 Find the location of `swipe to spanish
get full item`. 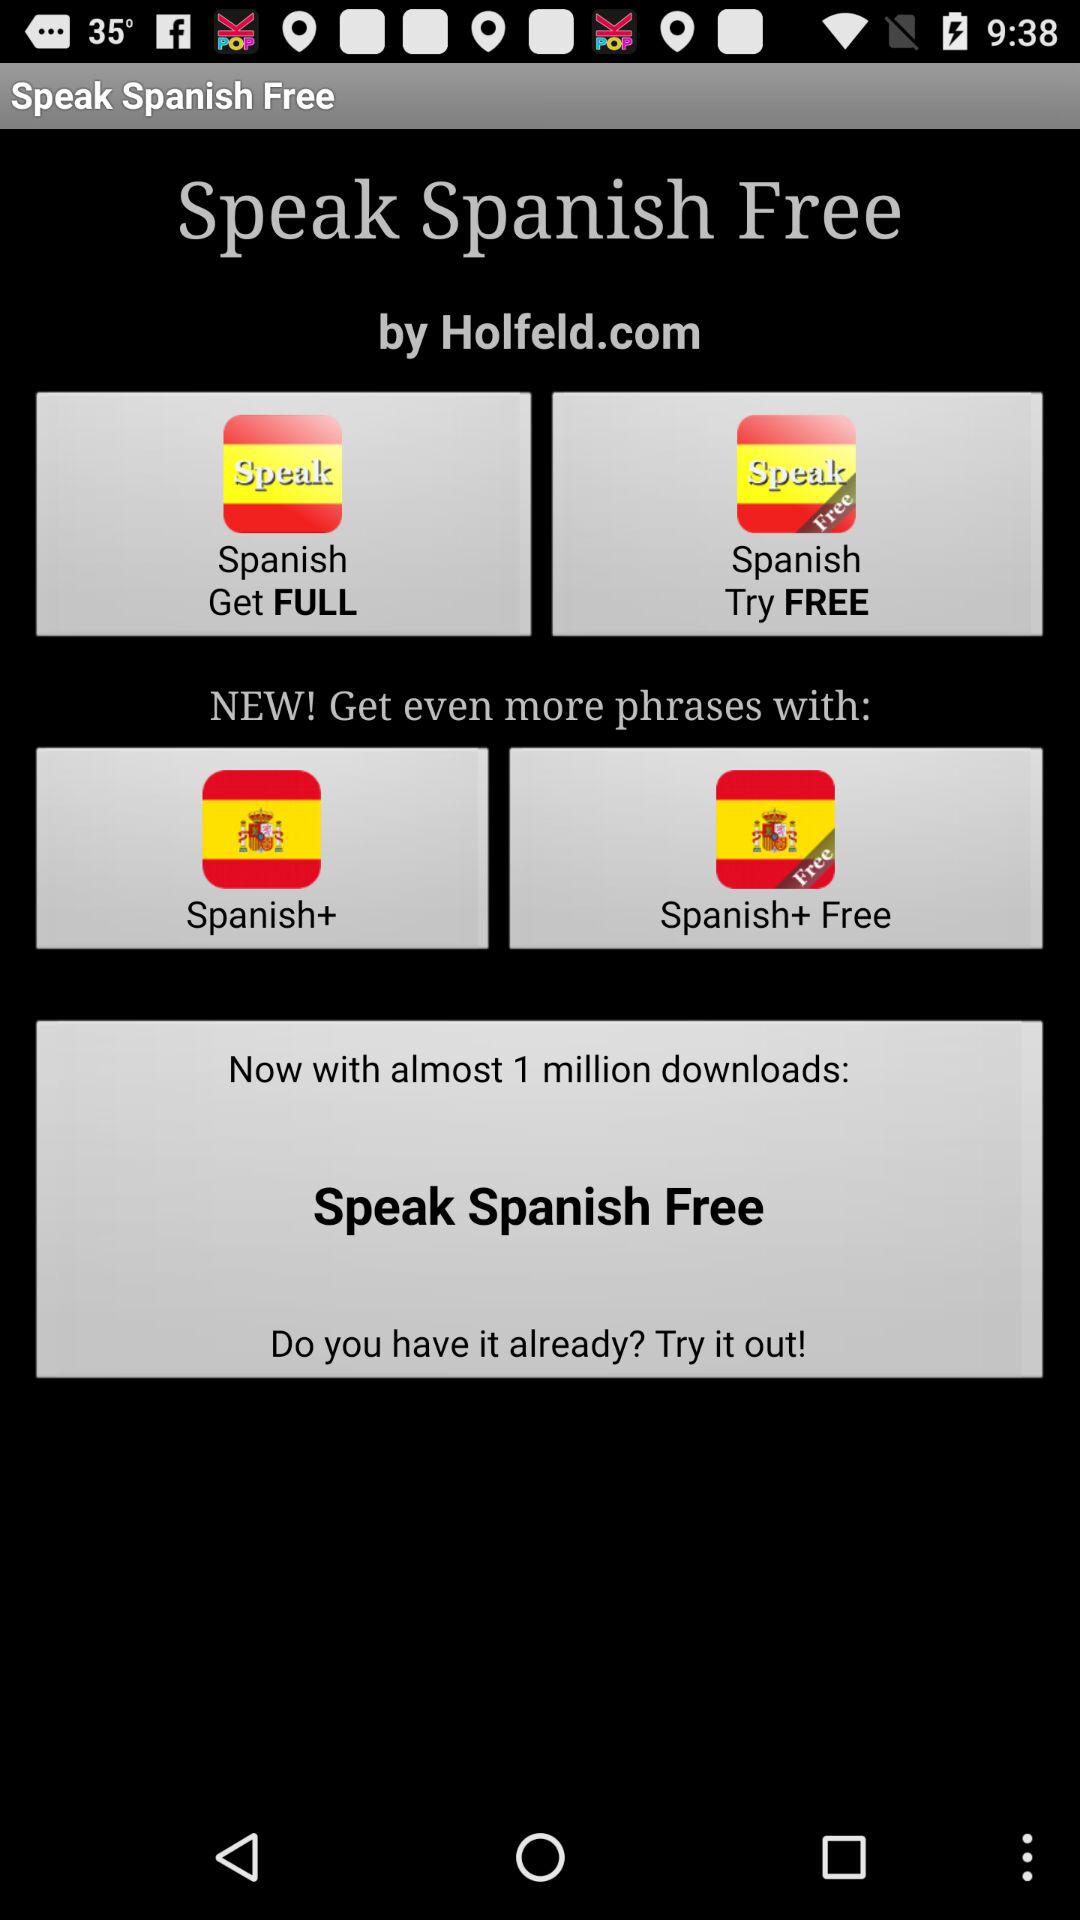

swipe to spanish
get full item is located at coordinates (284, 520).